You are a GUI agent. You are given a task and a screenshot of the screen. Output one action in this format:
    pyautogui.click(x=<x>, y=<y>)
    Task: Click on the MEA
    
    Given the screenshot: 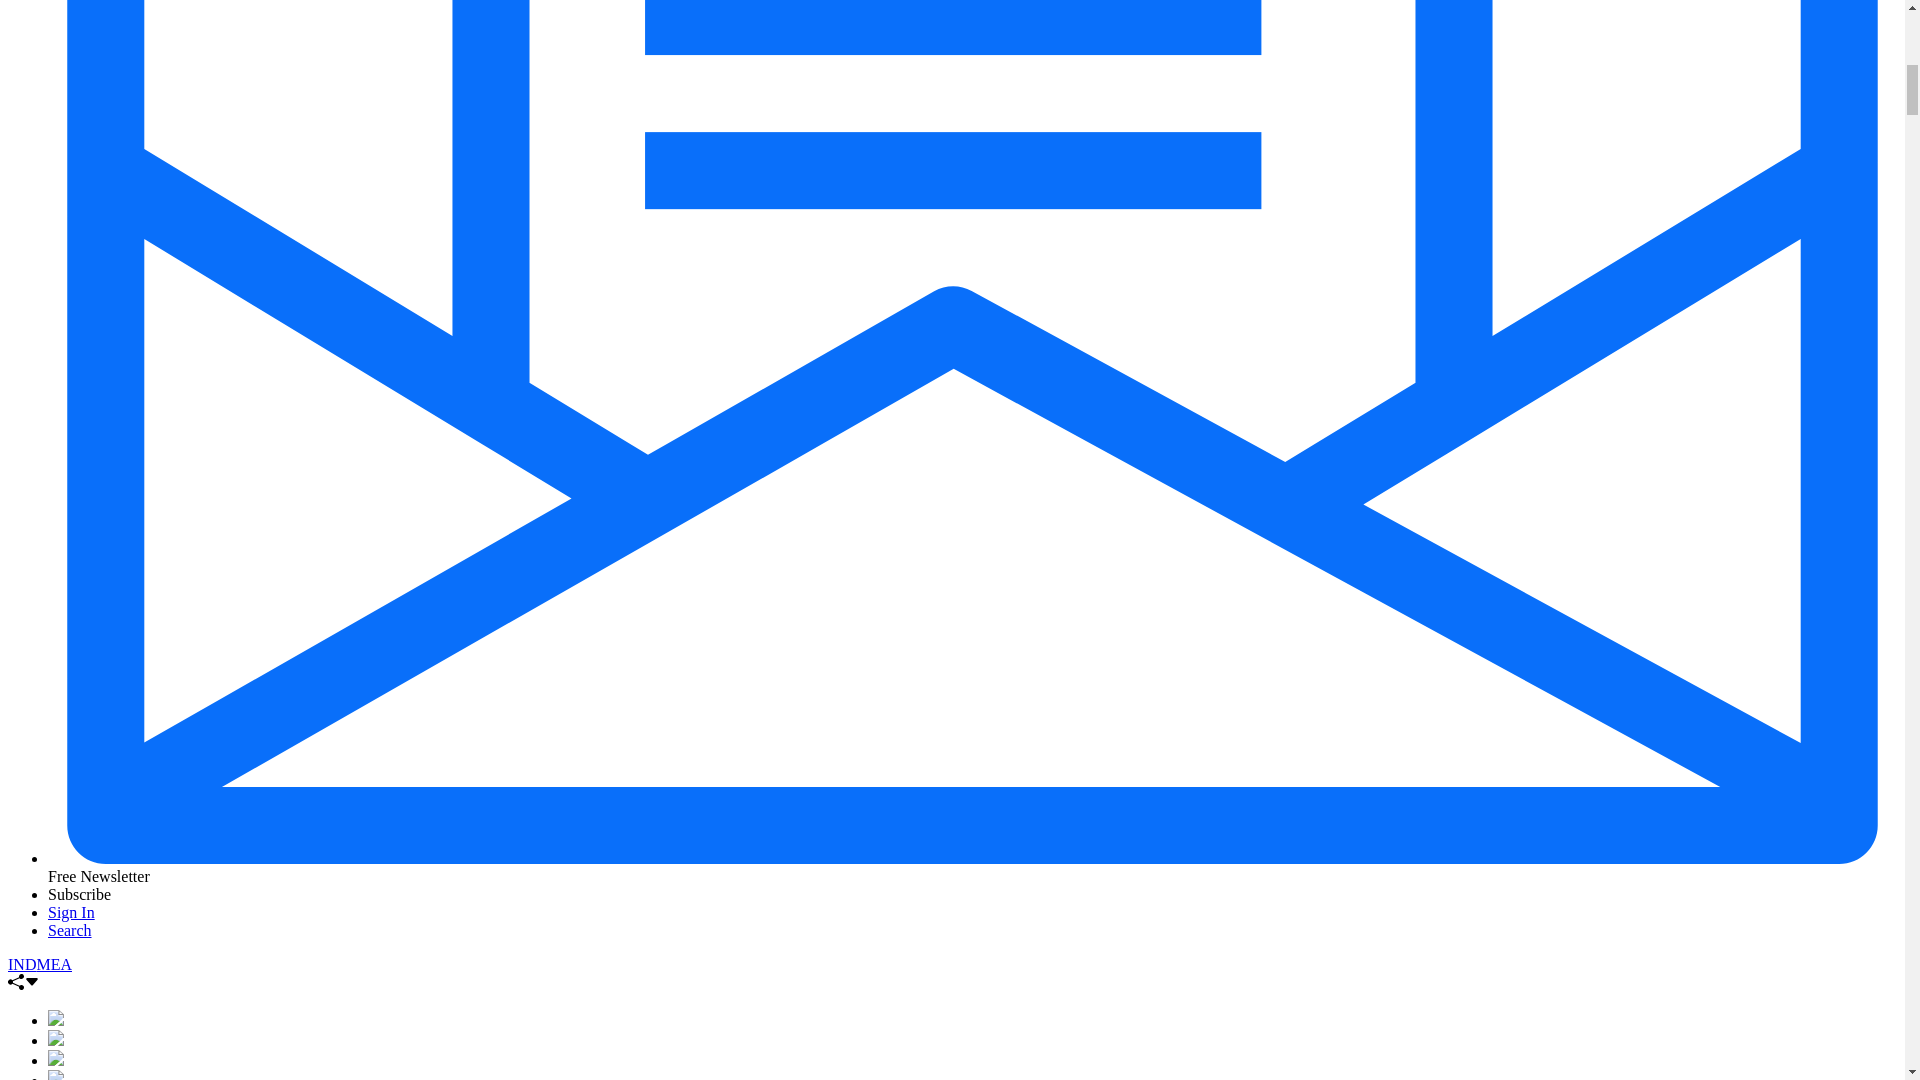 What is the action you would take?
    pyautogui.click(x=54, y=964)
    